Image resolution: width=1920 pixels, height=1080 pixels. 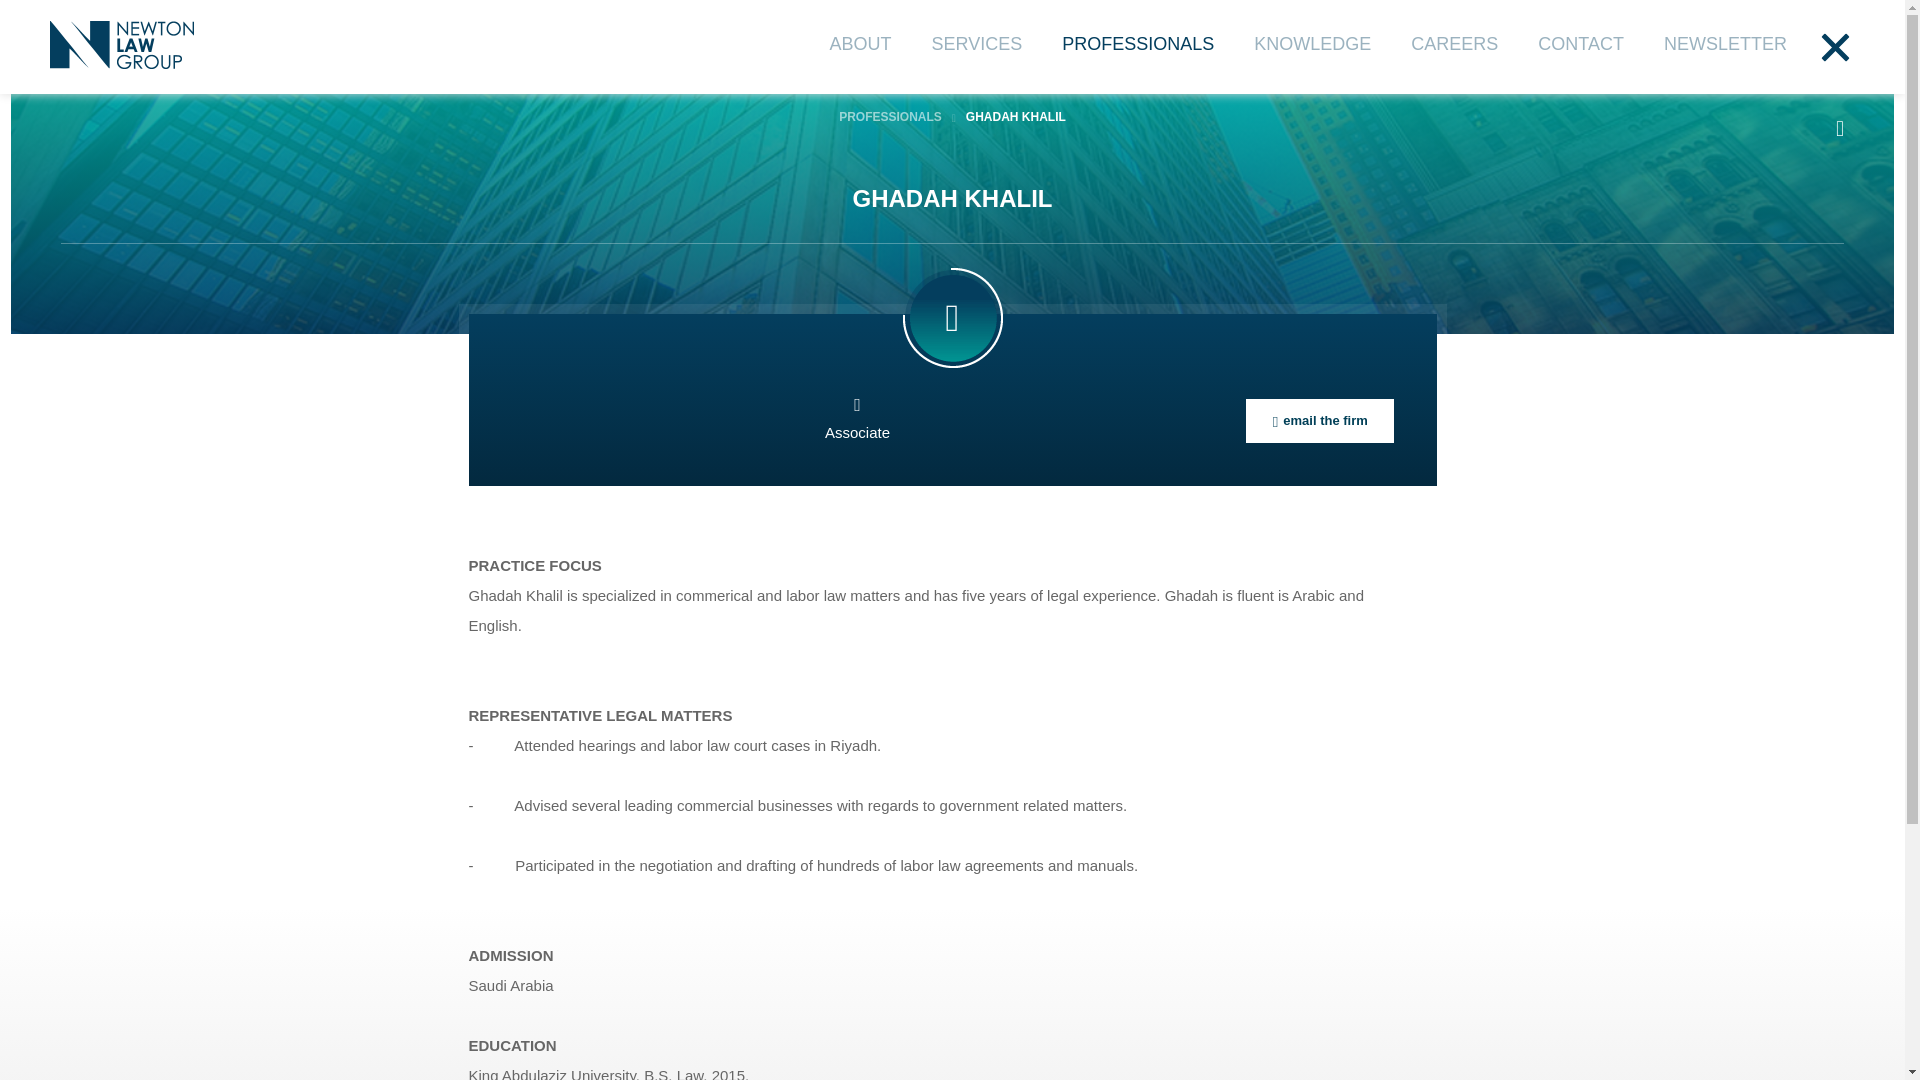 What do you see at coordinates (890, 117) in the screenshot?
I see `PROFESSIONALS` at bounding box center [890, 117].